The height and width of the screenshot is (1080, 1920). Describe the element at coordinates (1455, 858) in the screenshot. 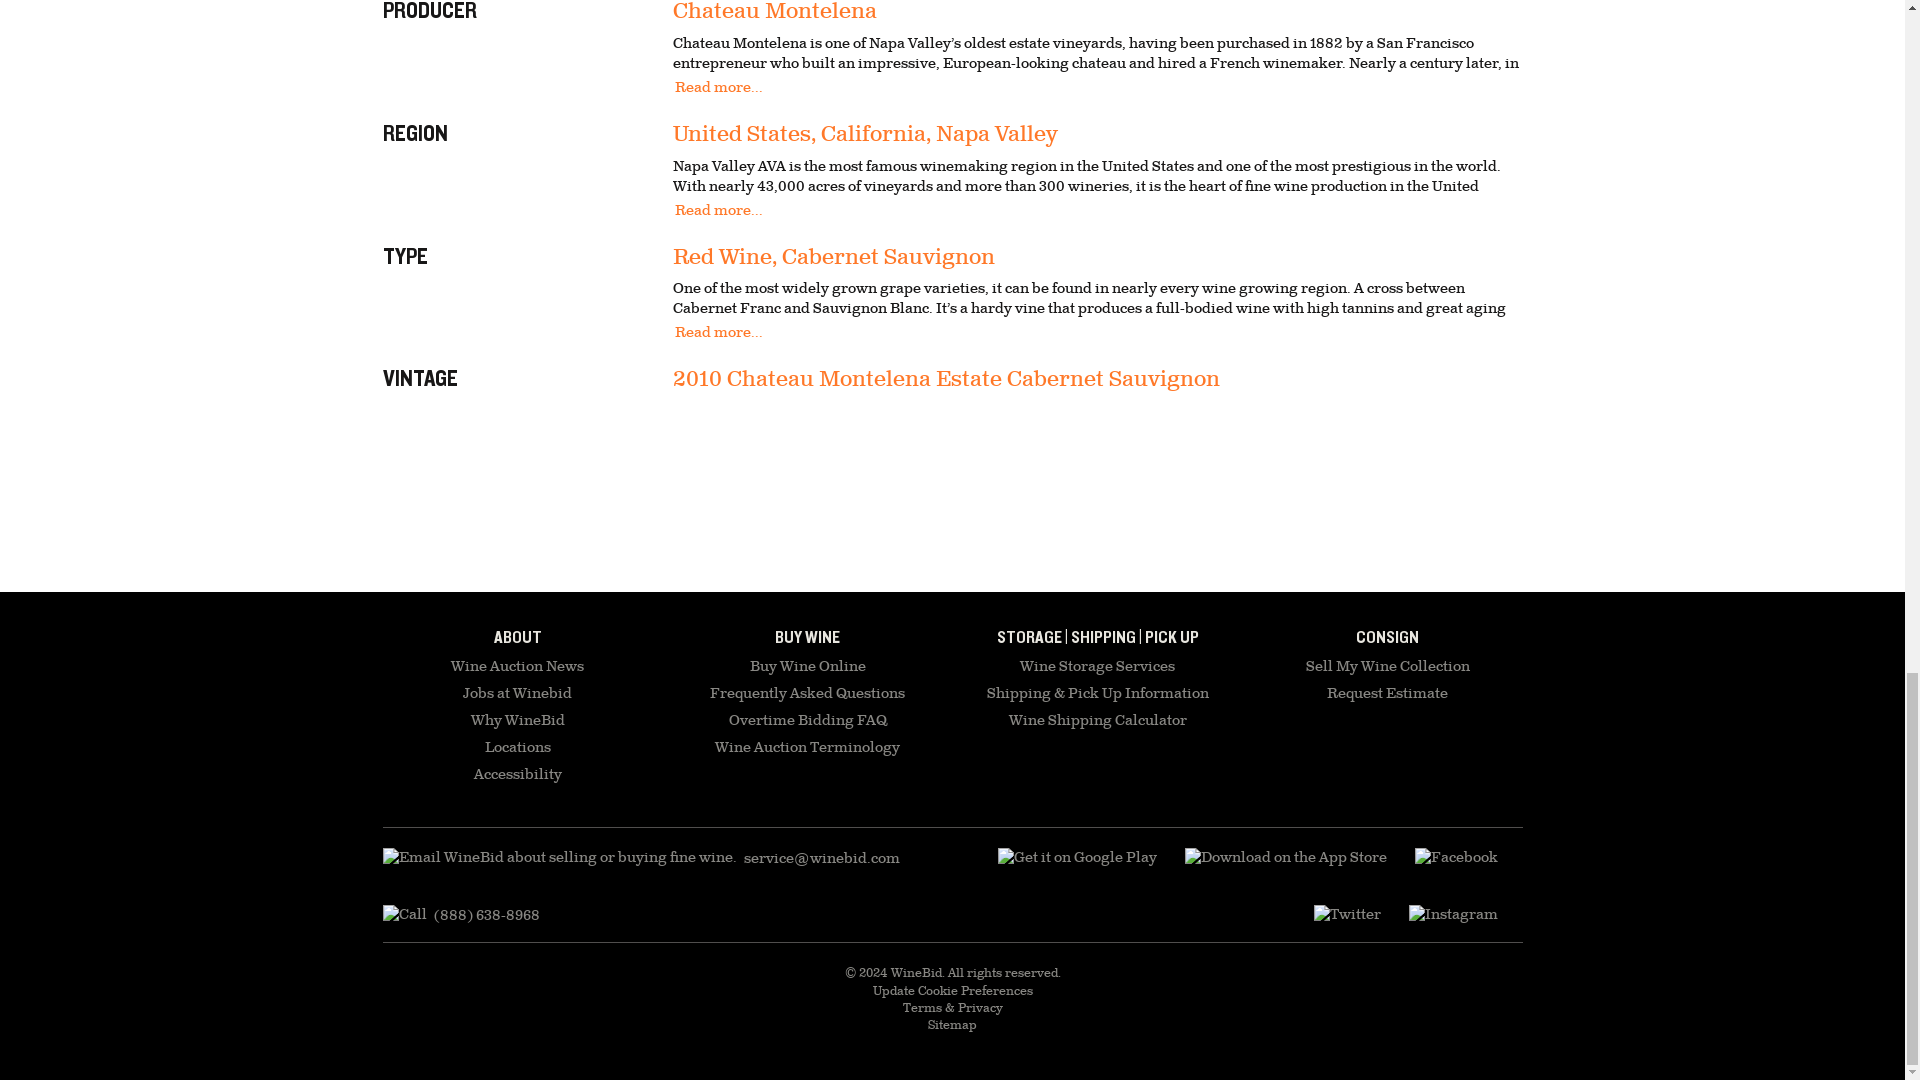

I see `Facebook` at that location.